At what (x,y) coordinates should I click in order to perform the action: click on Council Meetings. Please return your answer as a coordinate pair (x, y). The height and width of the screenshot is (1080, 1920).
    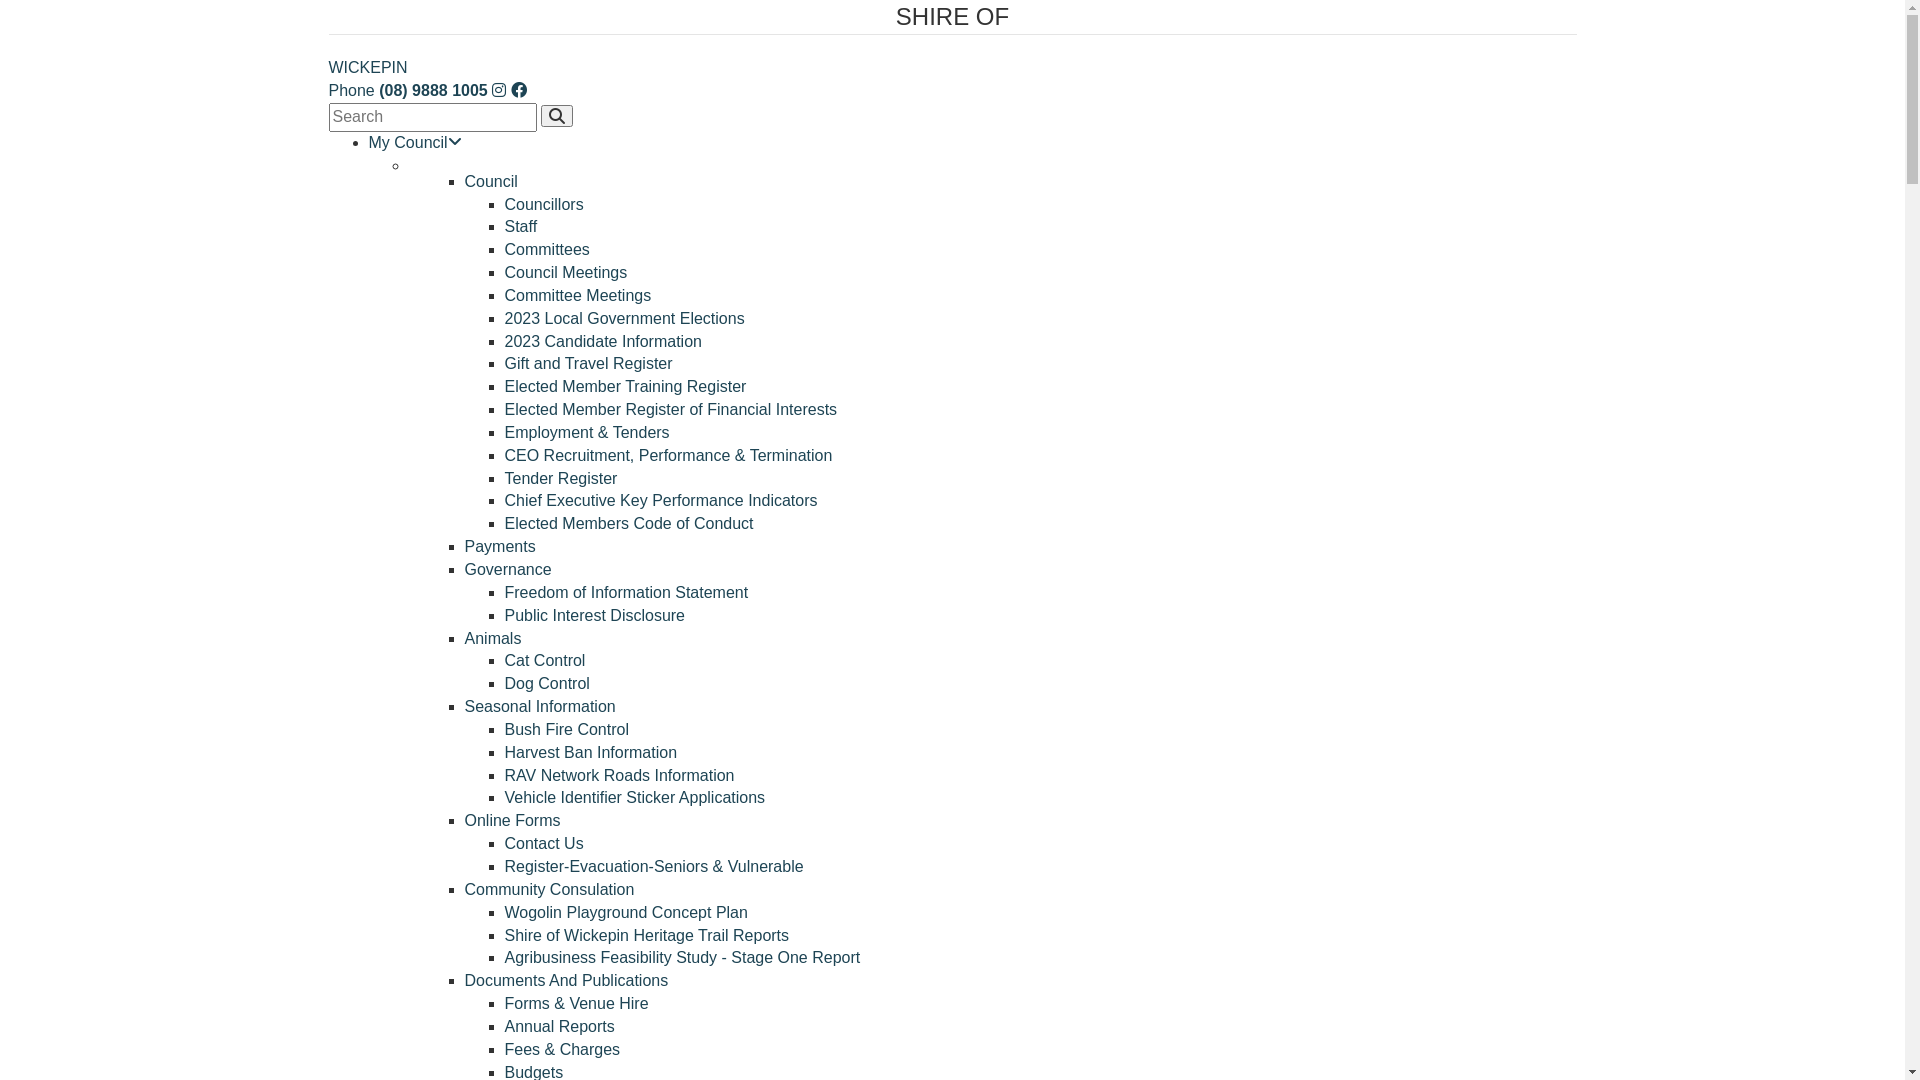
    Looking at the image, I should click on (566, 272).